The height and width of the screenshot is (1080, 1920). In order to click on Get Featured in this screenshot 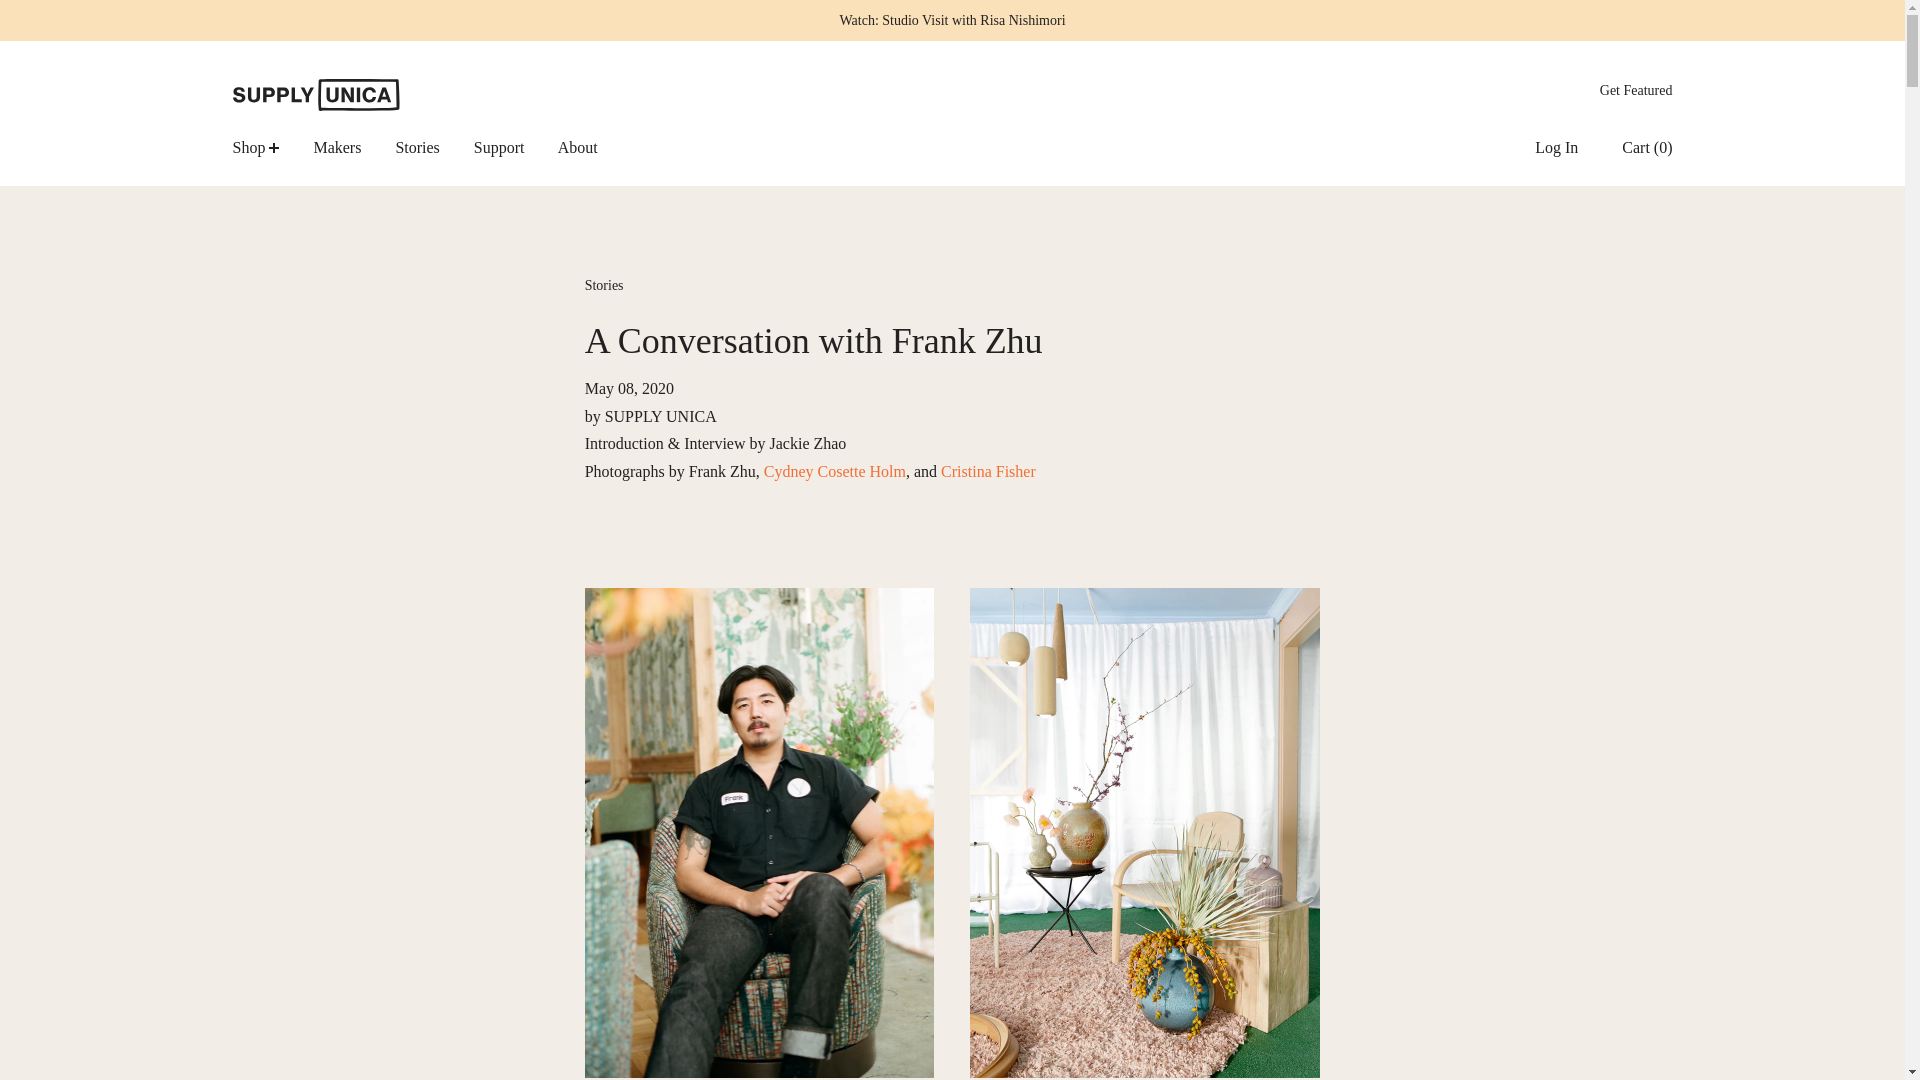, I will do `click(1621, 90)`.